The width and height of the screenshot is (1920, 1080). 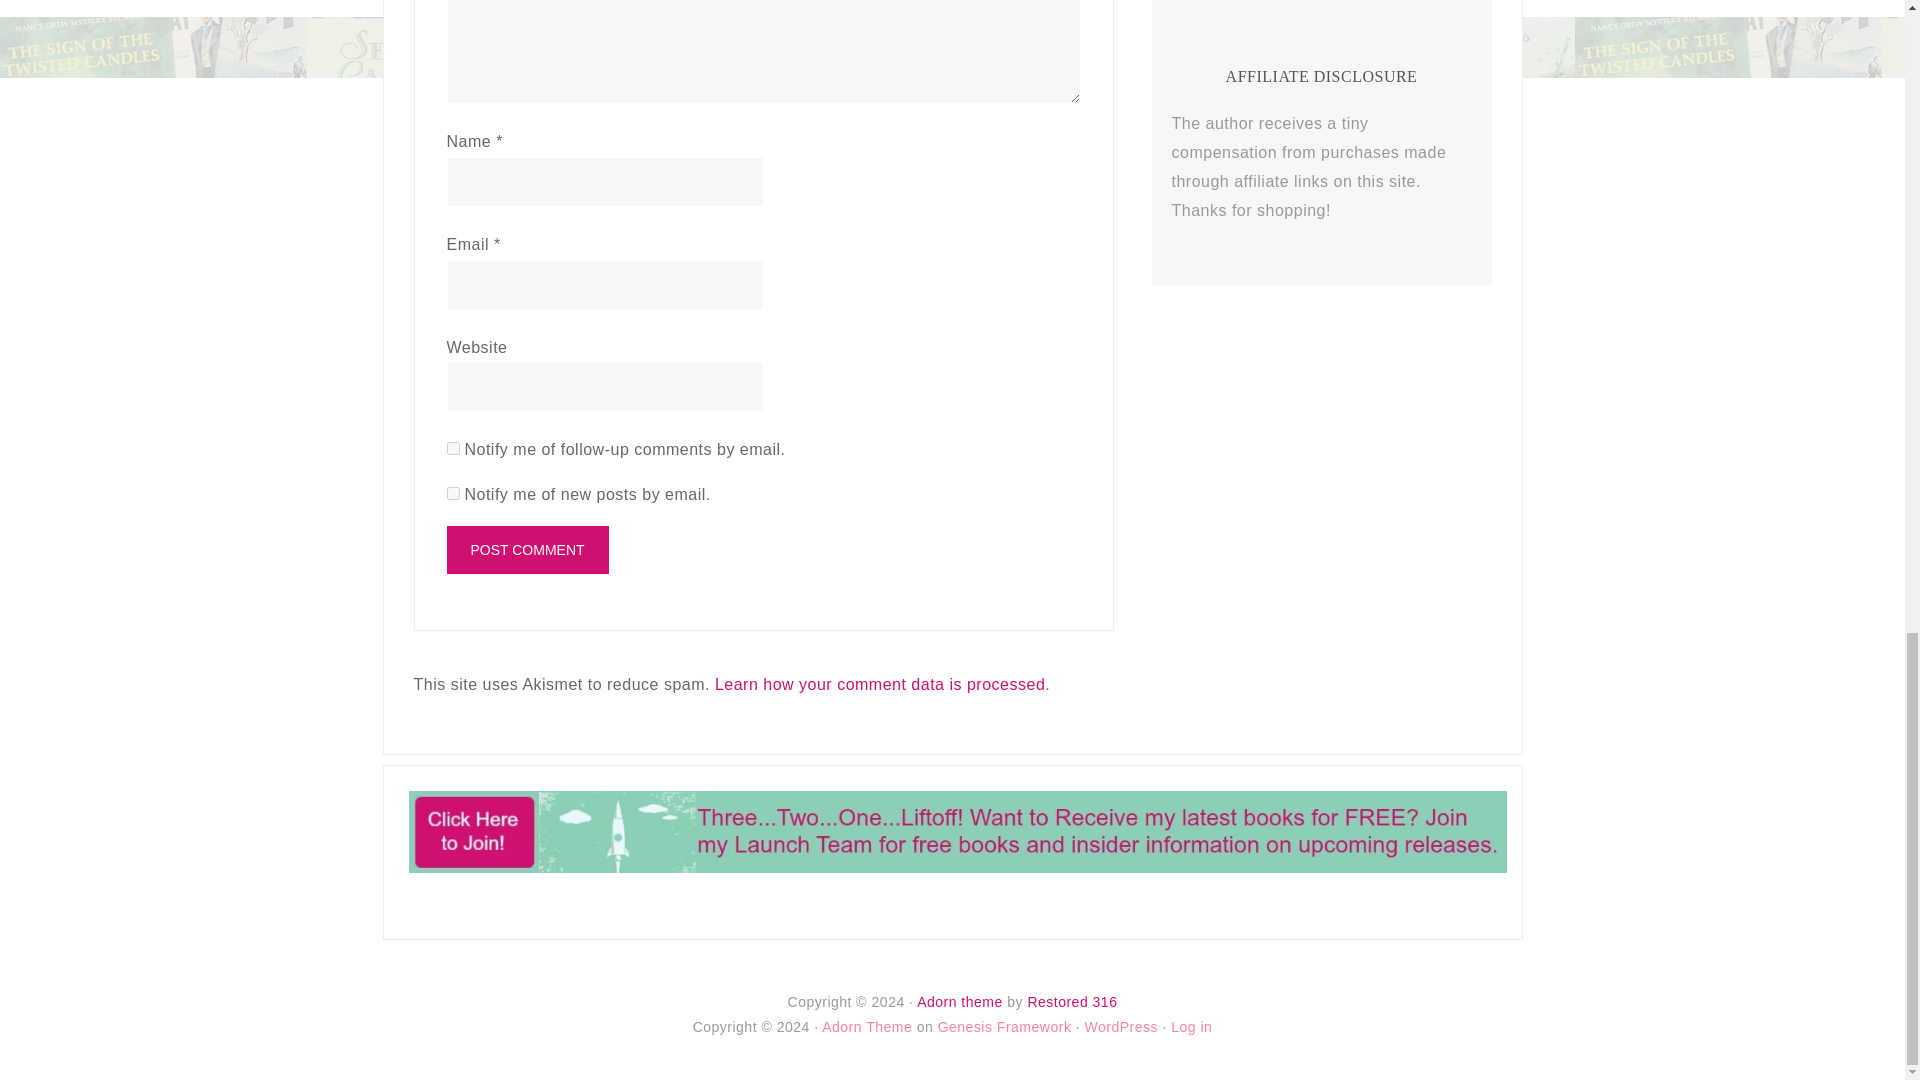 I want to click on Adorn theme, so click(x=960, y=1001).